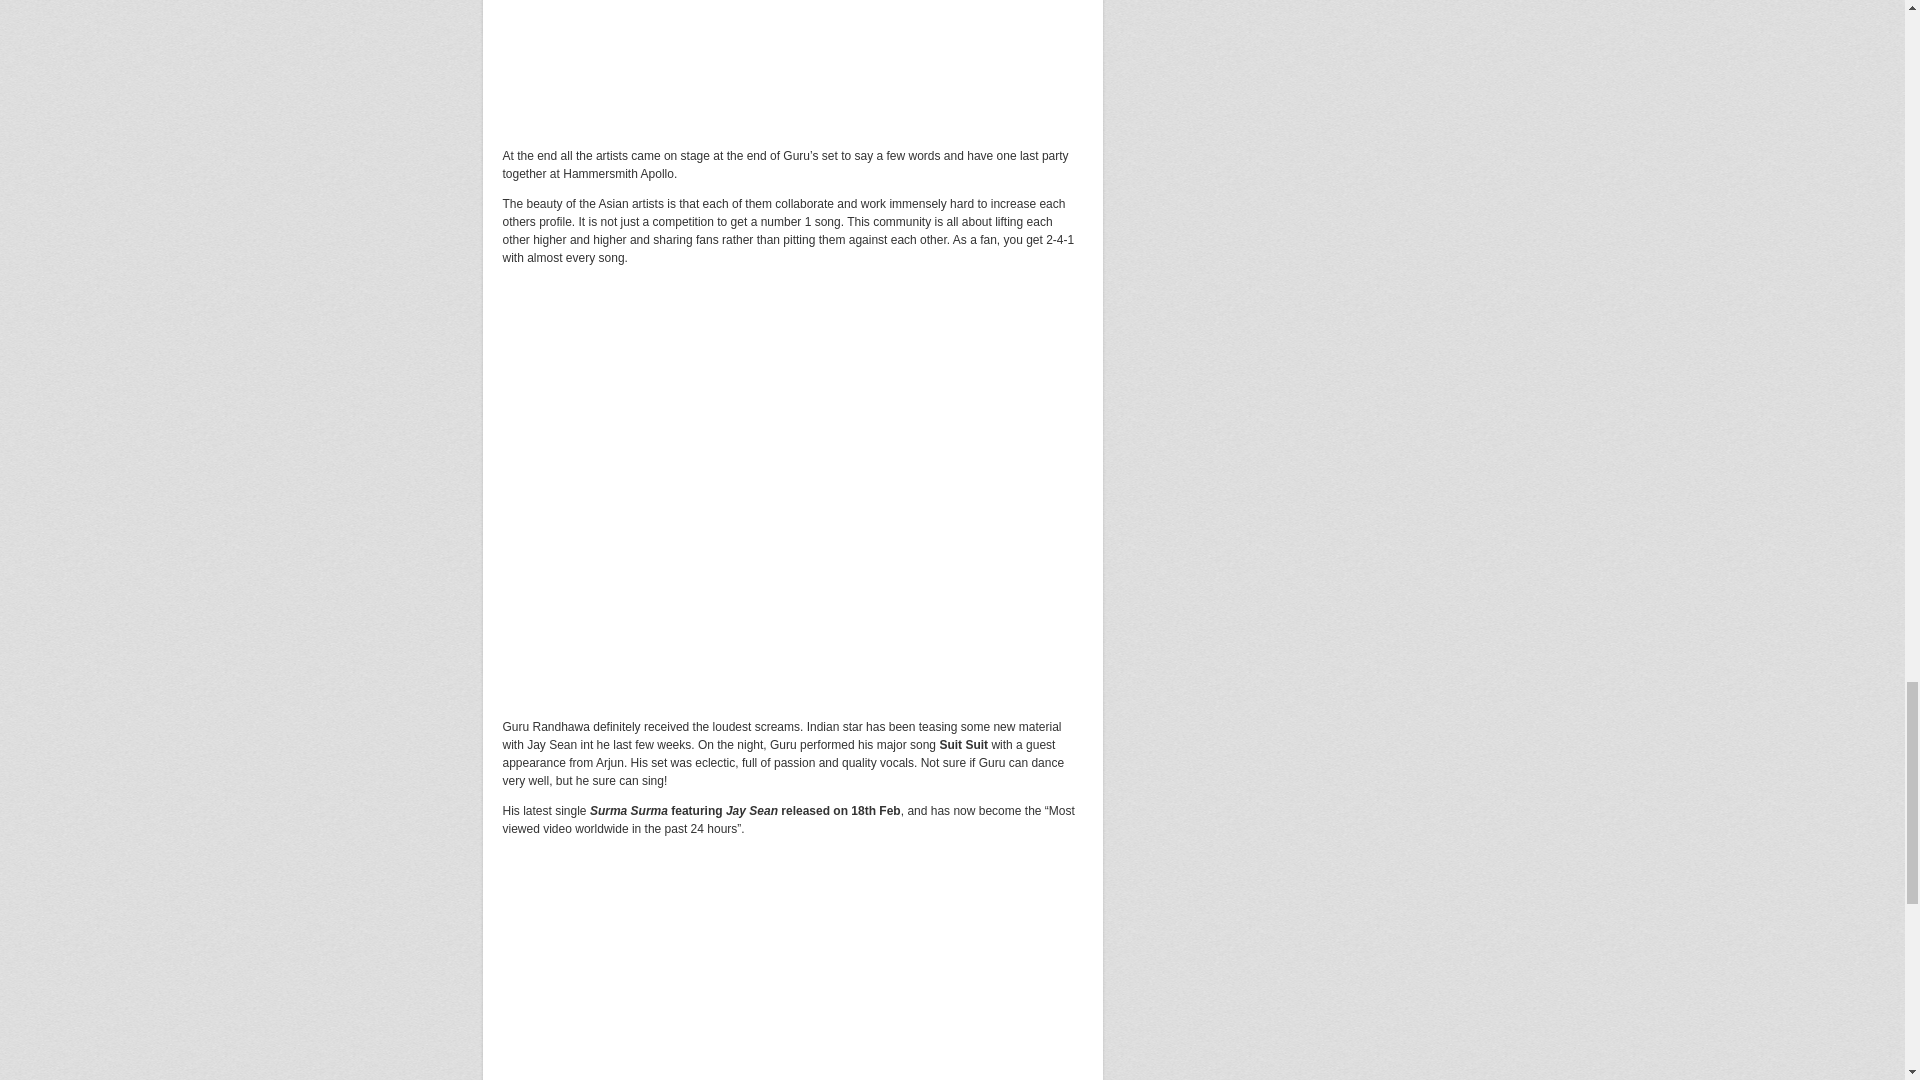  Describe the element at coordinates (792, 50) in the screenshot. I see `ForNatasha` at that location.